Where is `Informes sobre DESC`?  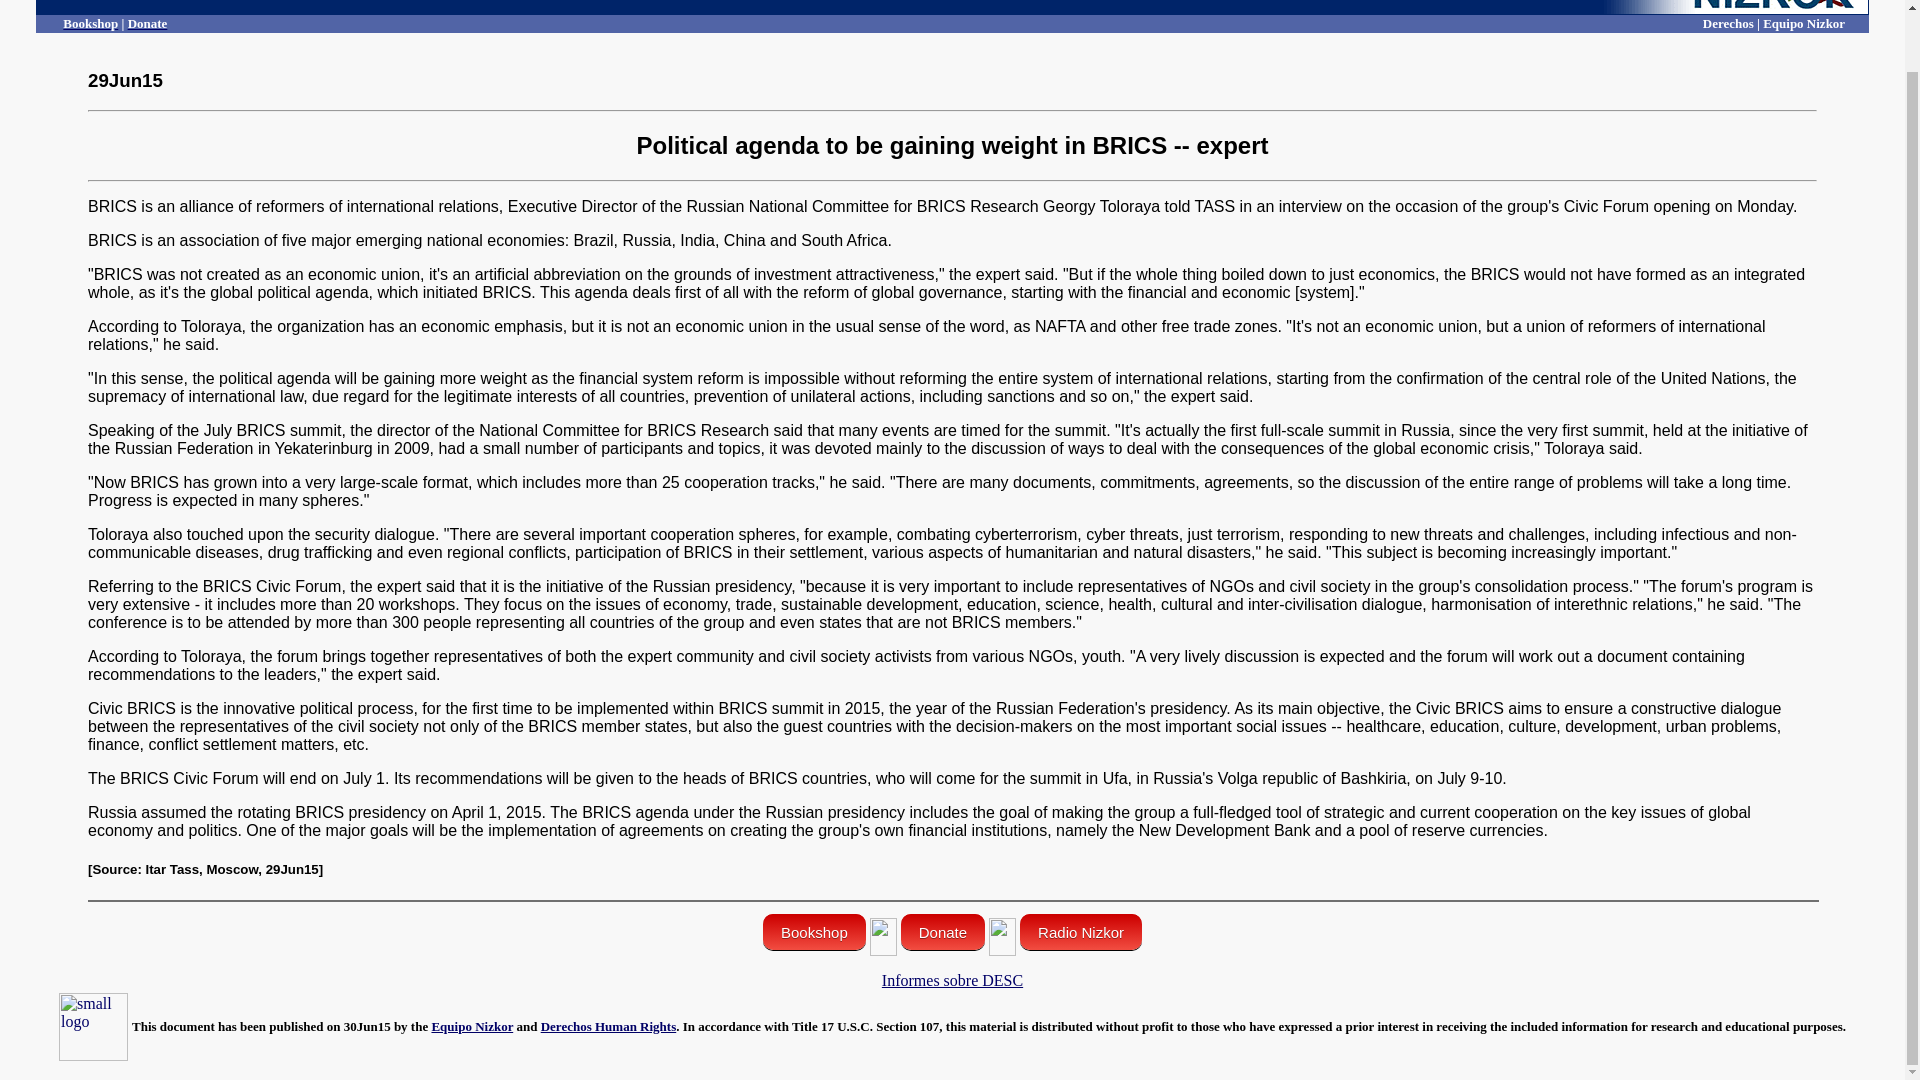
Informes sobre DESC is located at coordinates (952, 980).